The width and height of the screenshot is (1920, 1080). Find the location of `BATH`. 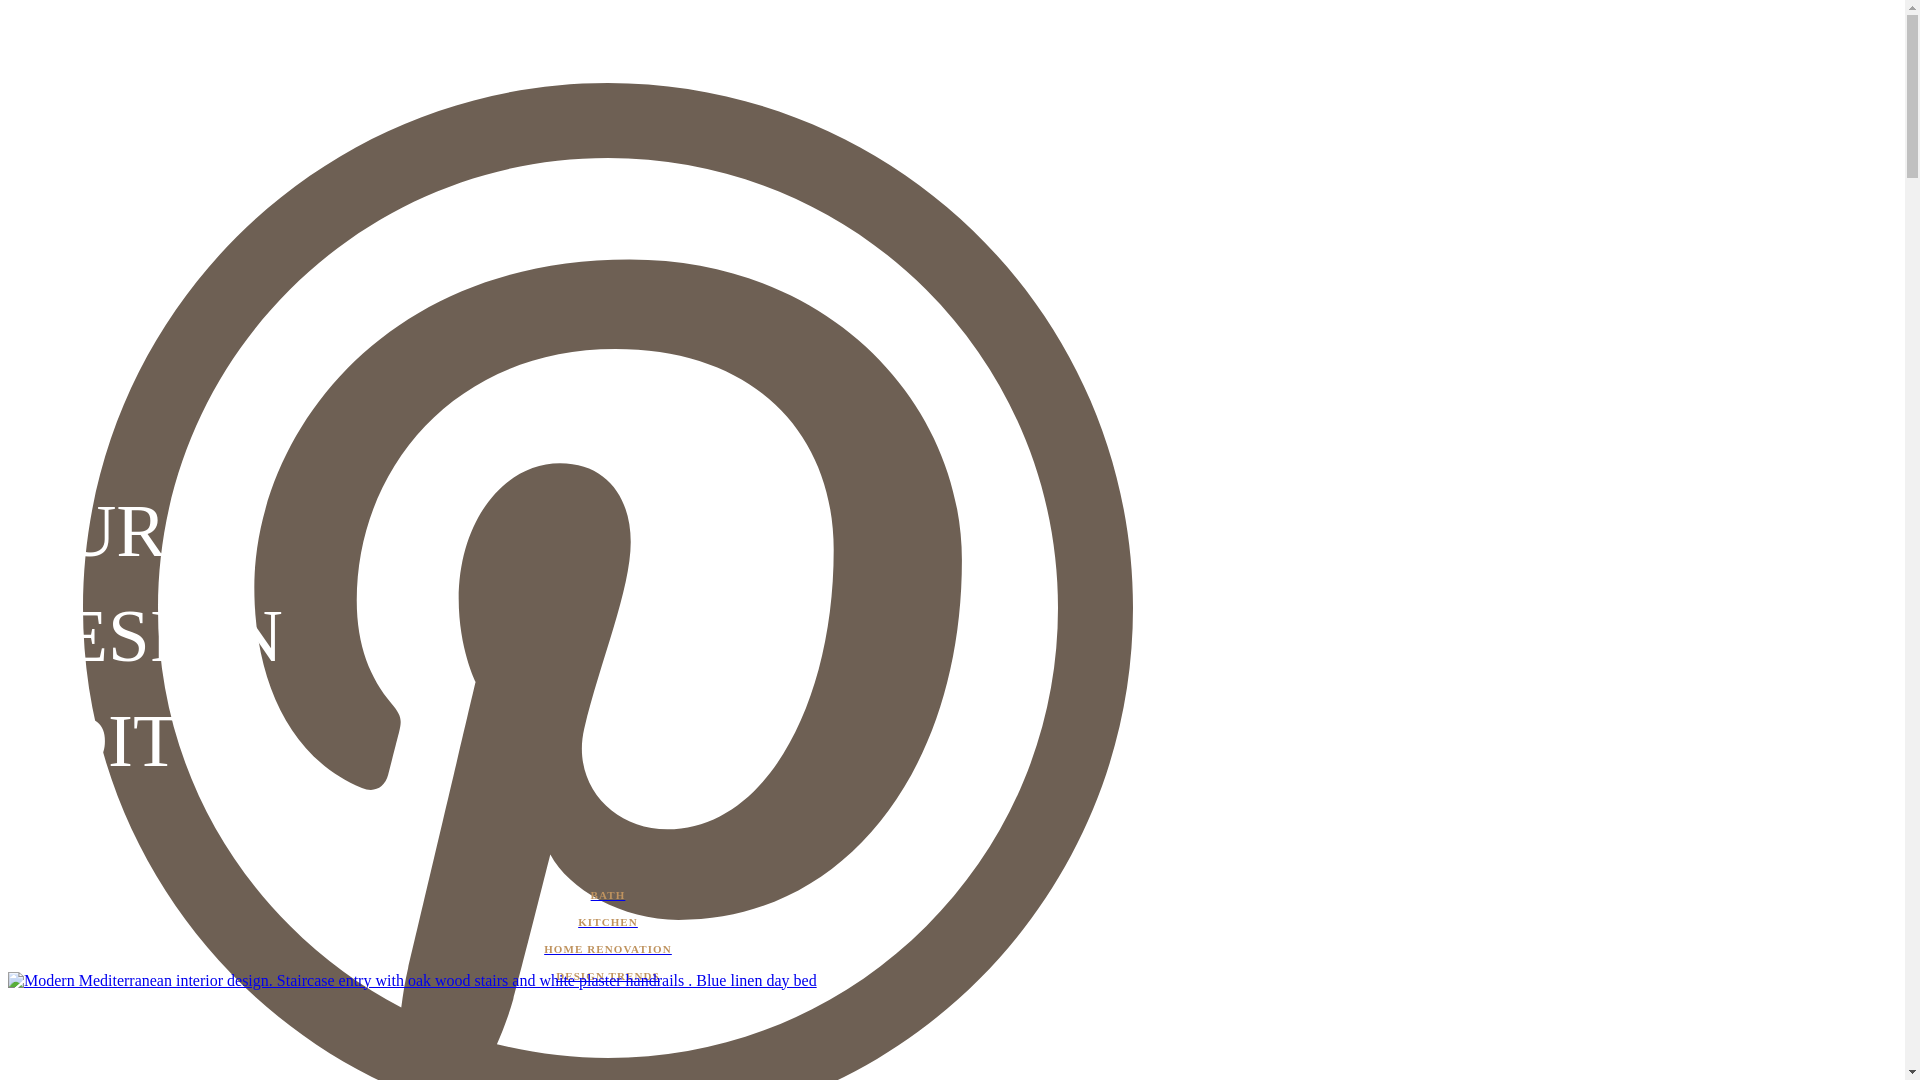

BATH is located at coordinates (607, 896).